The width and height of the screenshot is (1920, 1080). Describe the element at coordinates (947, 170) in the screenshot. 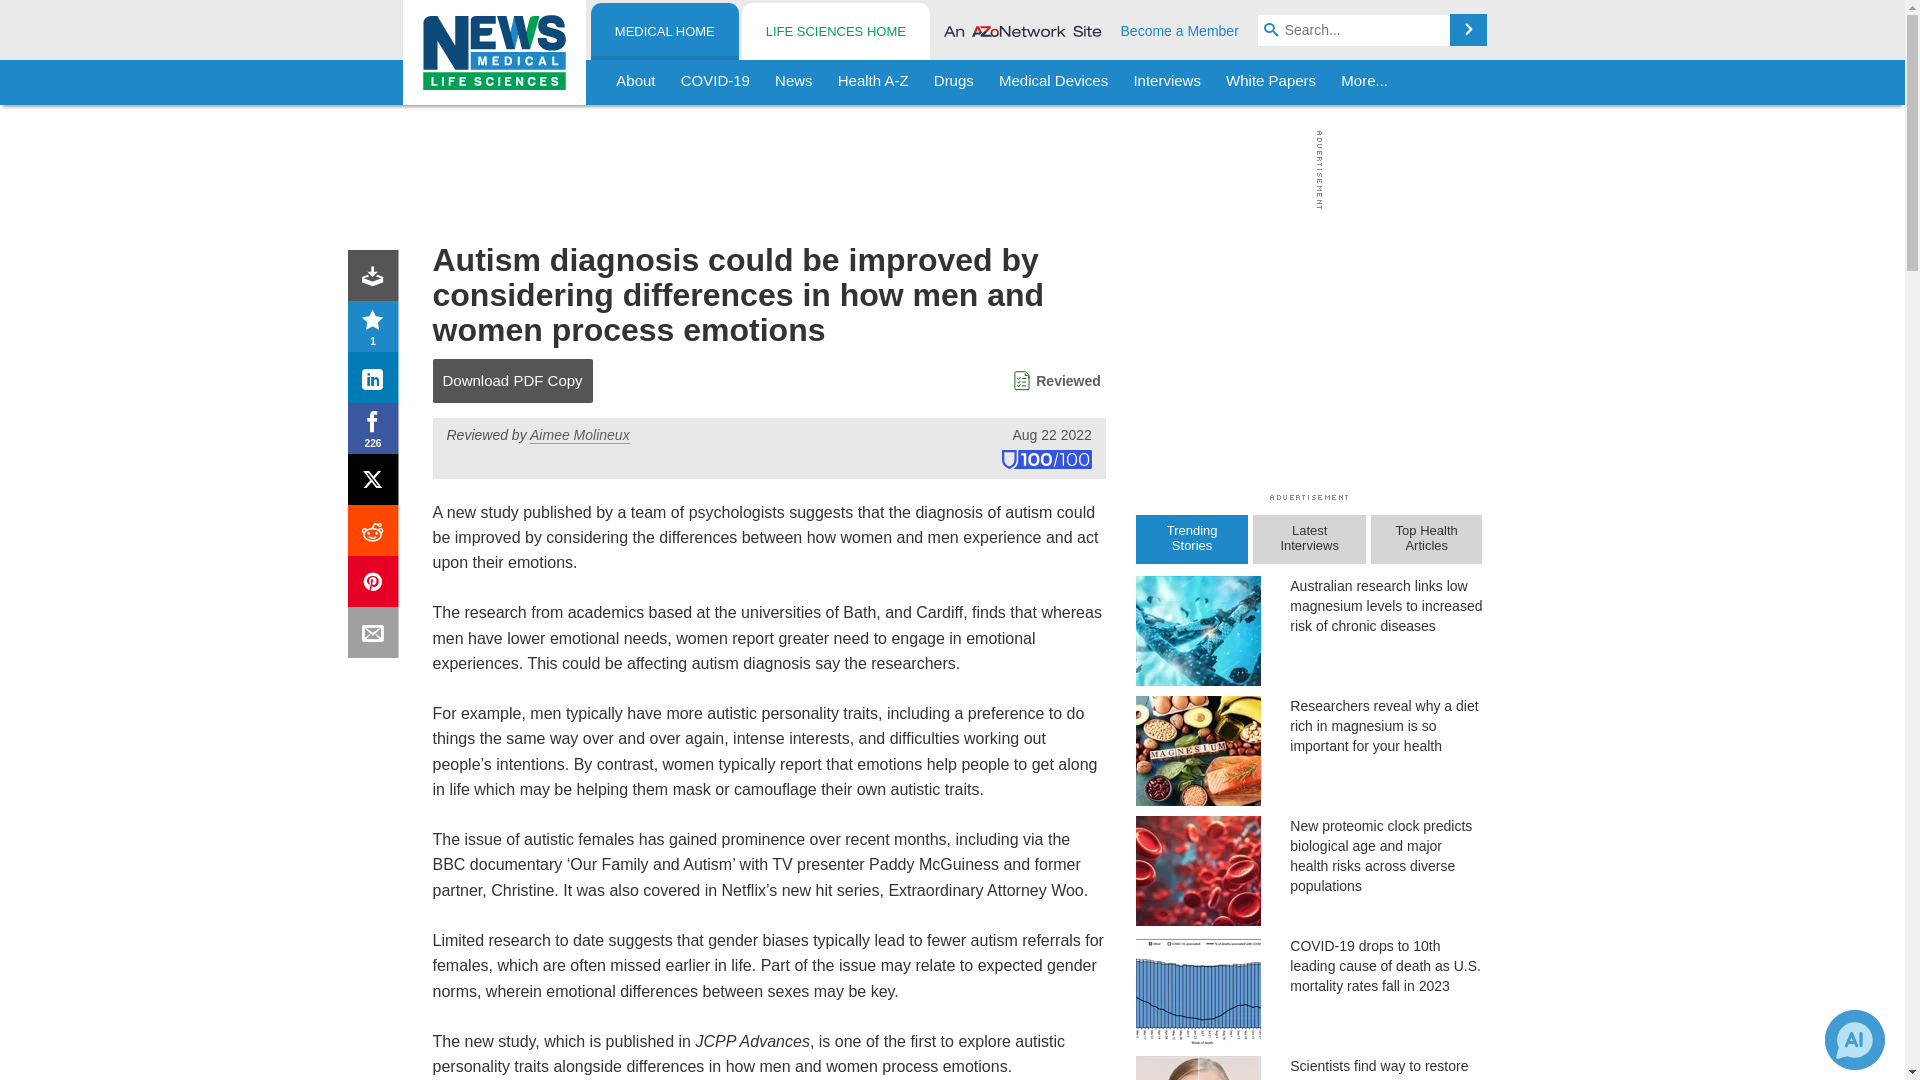

I see `3rd party ad content` at that location.